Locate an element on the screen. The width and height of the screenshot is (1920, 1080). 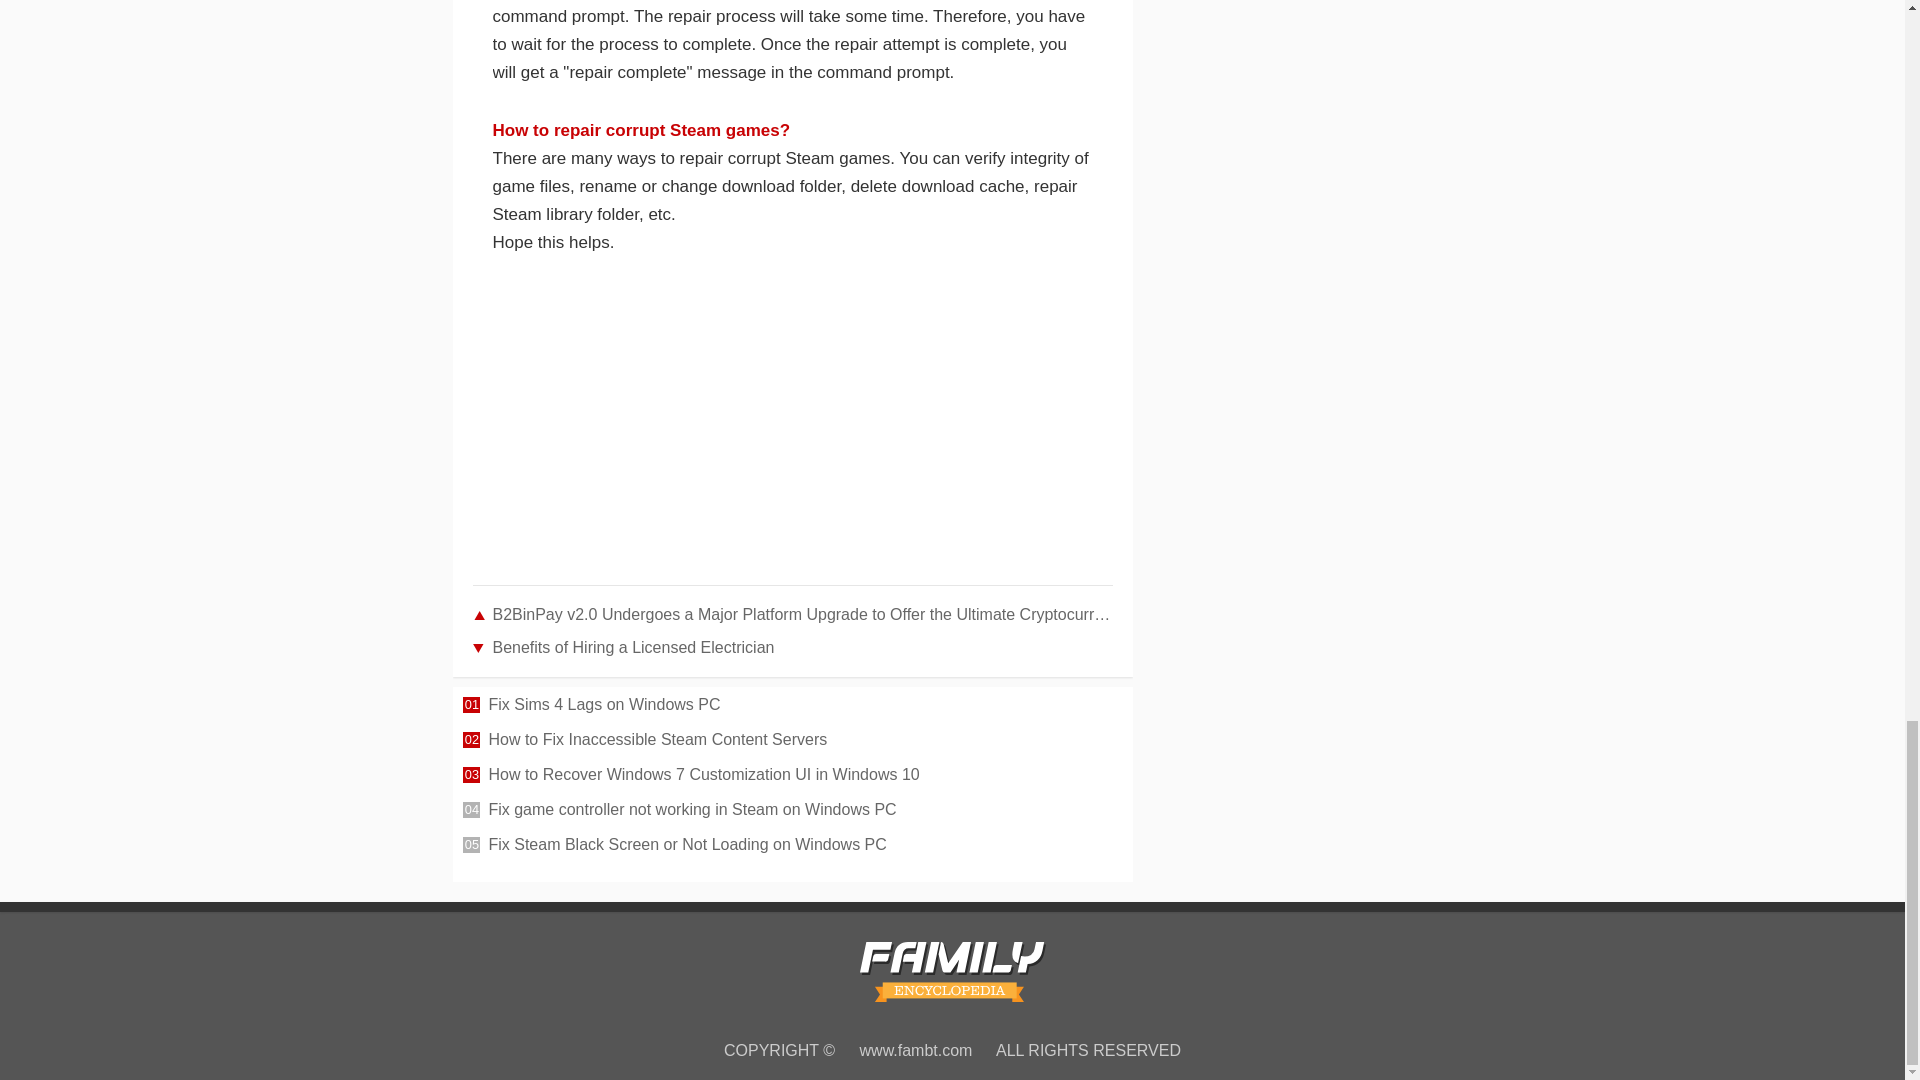
Fix Steam Black Screen or Not Loading on Windows PC is located at coordinates (804, 847).